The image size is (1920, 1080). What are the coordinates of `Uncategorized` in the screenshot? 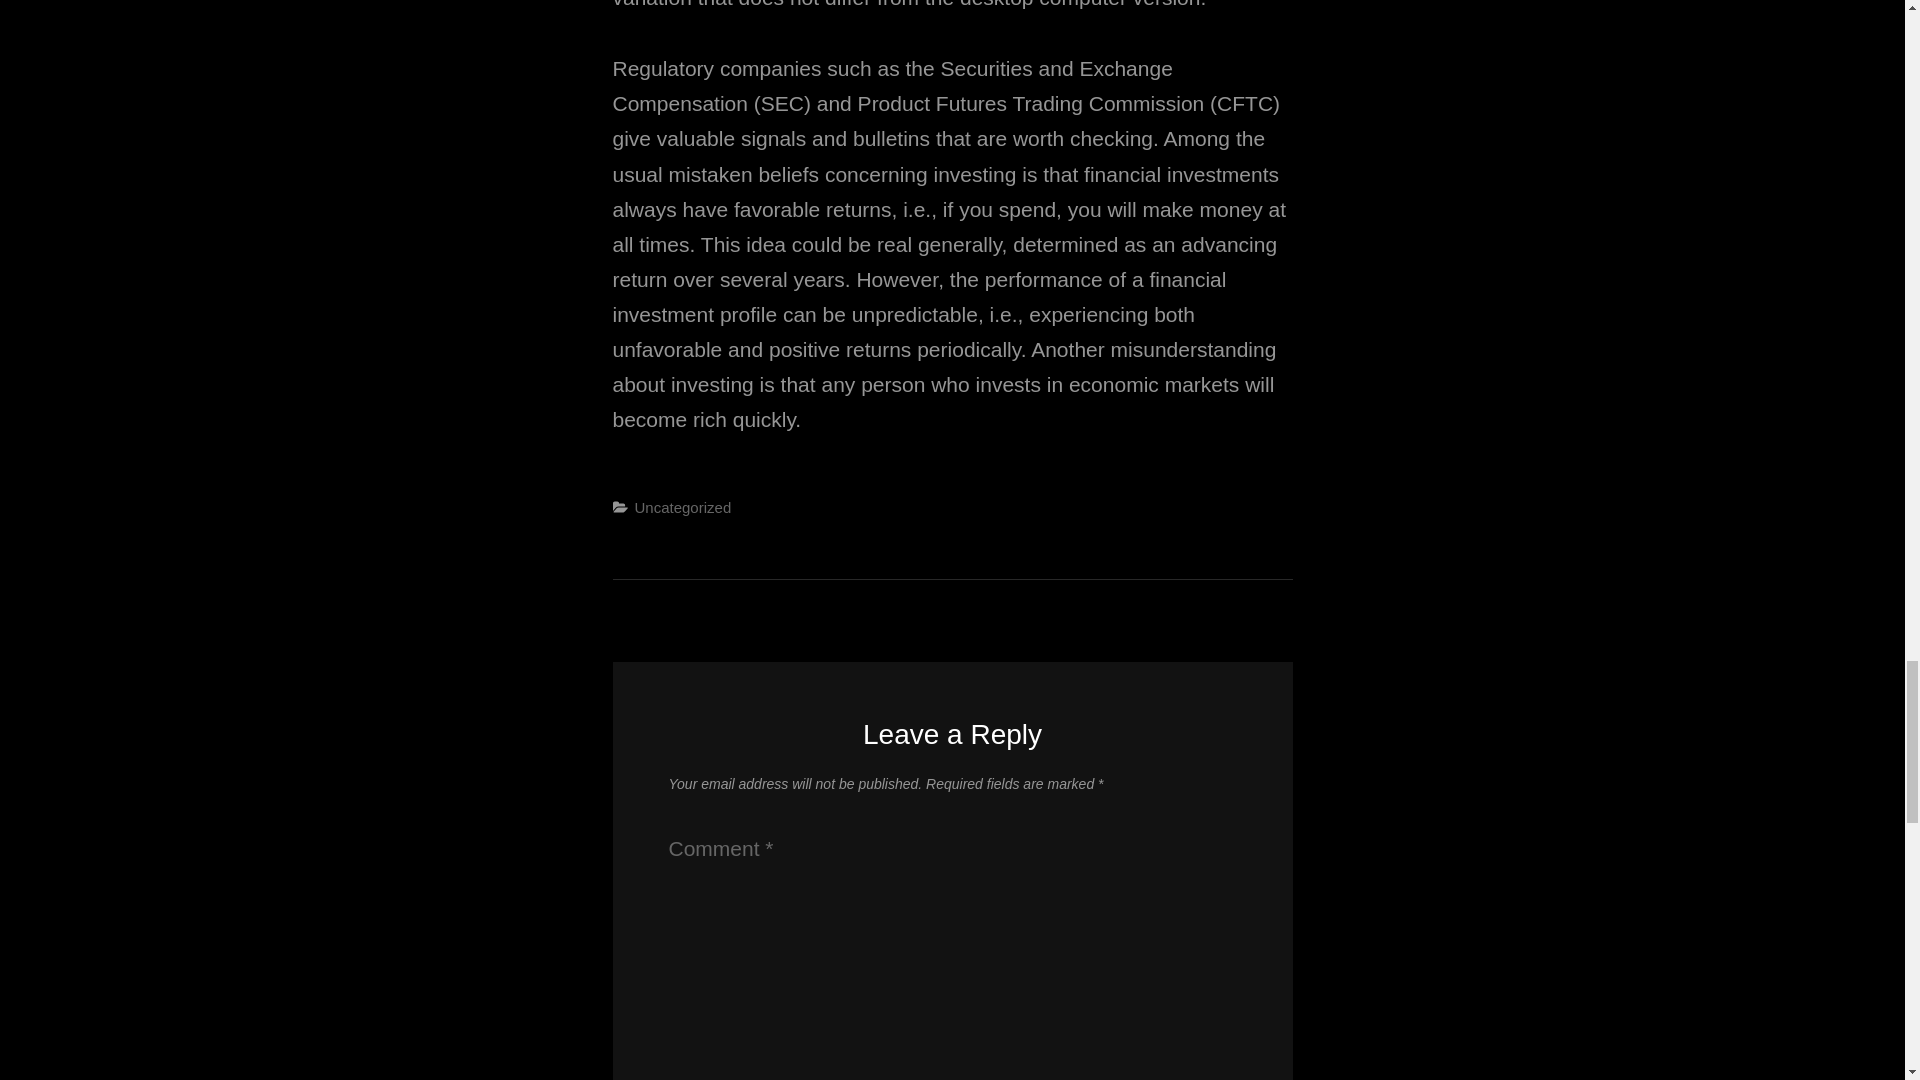 It's located at (682, 507).